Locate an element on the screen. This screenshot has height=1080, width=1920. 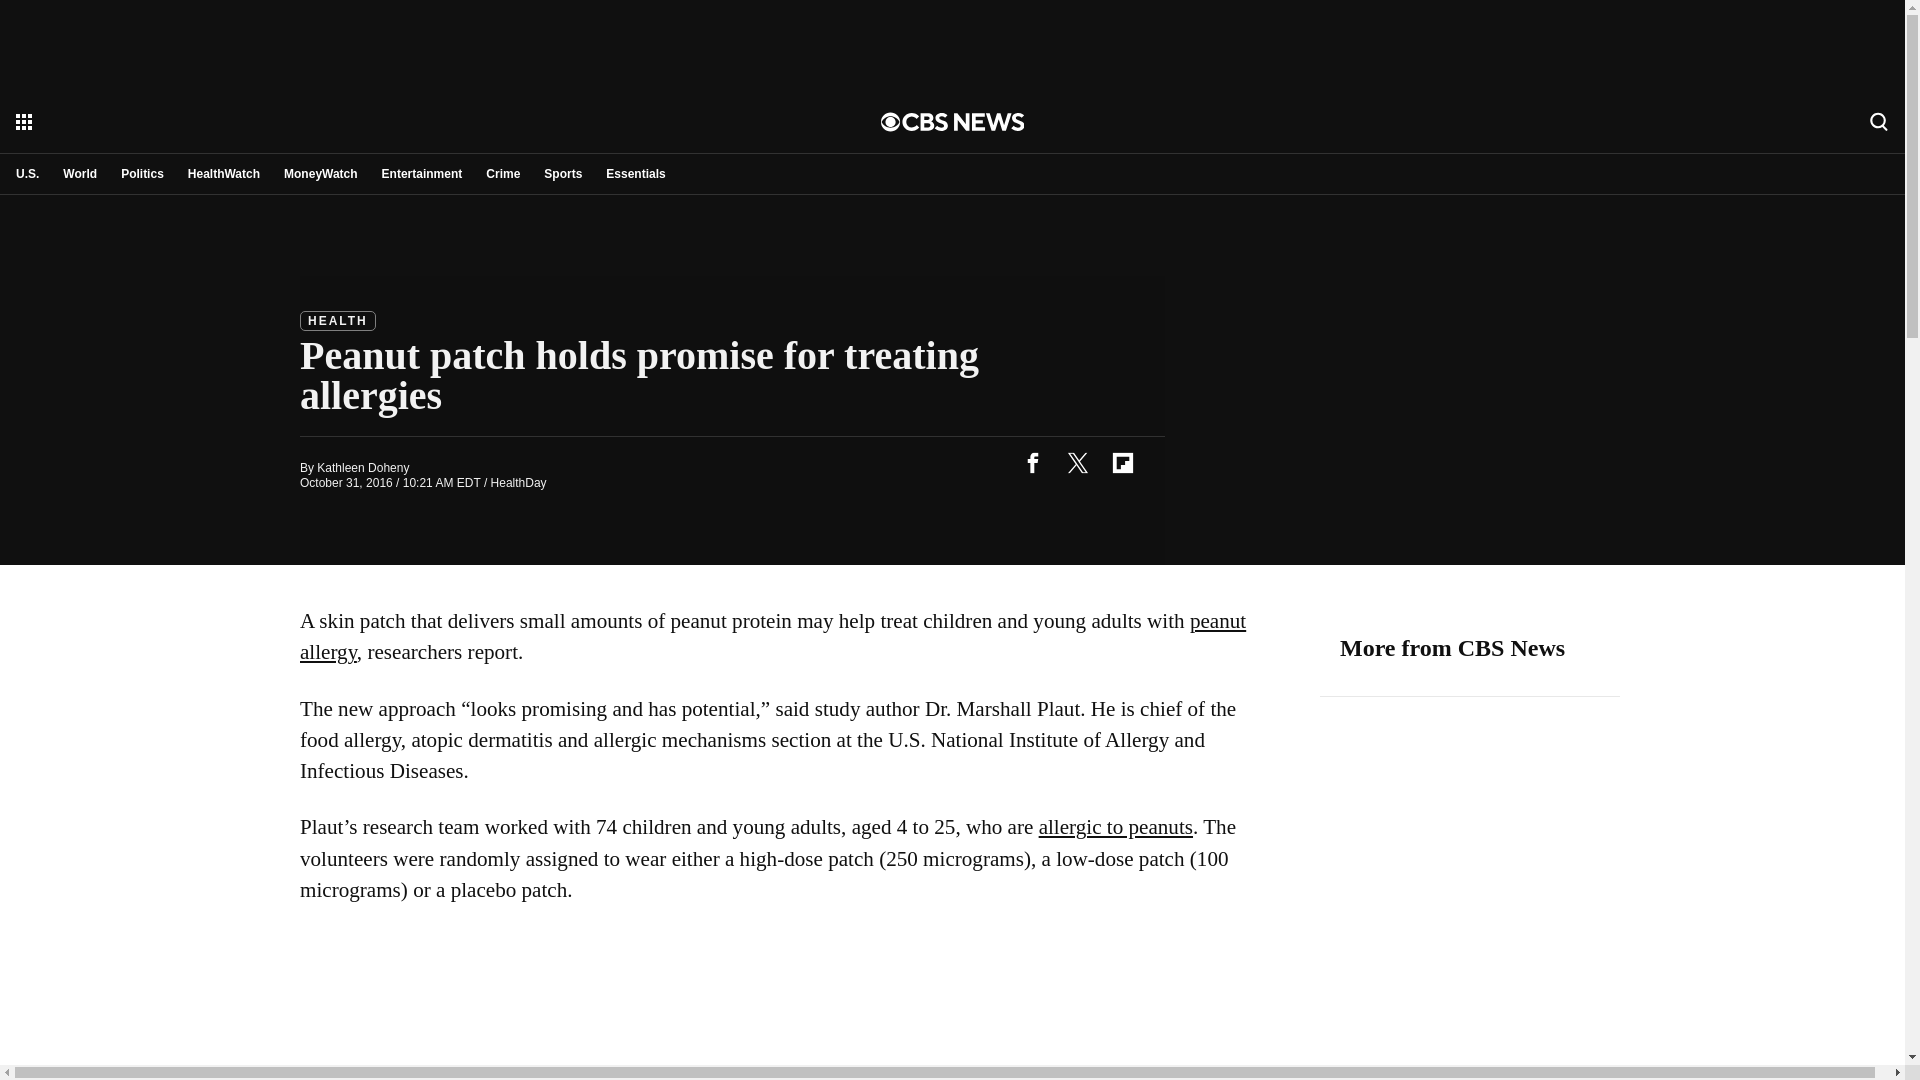
Video: New hope for avoiding peanut allergies is located at coordinates (790, 1005).